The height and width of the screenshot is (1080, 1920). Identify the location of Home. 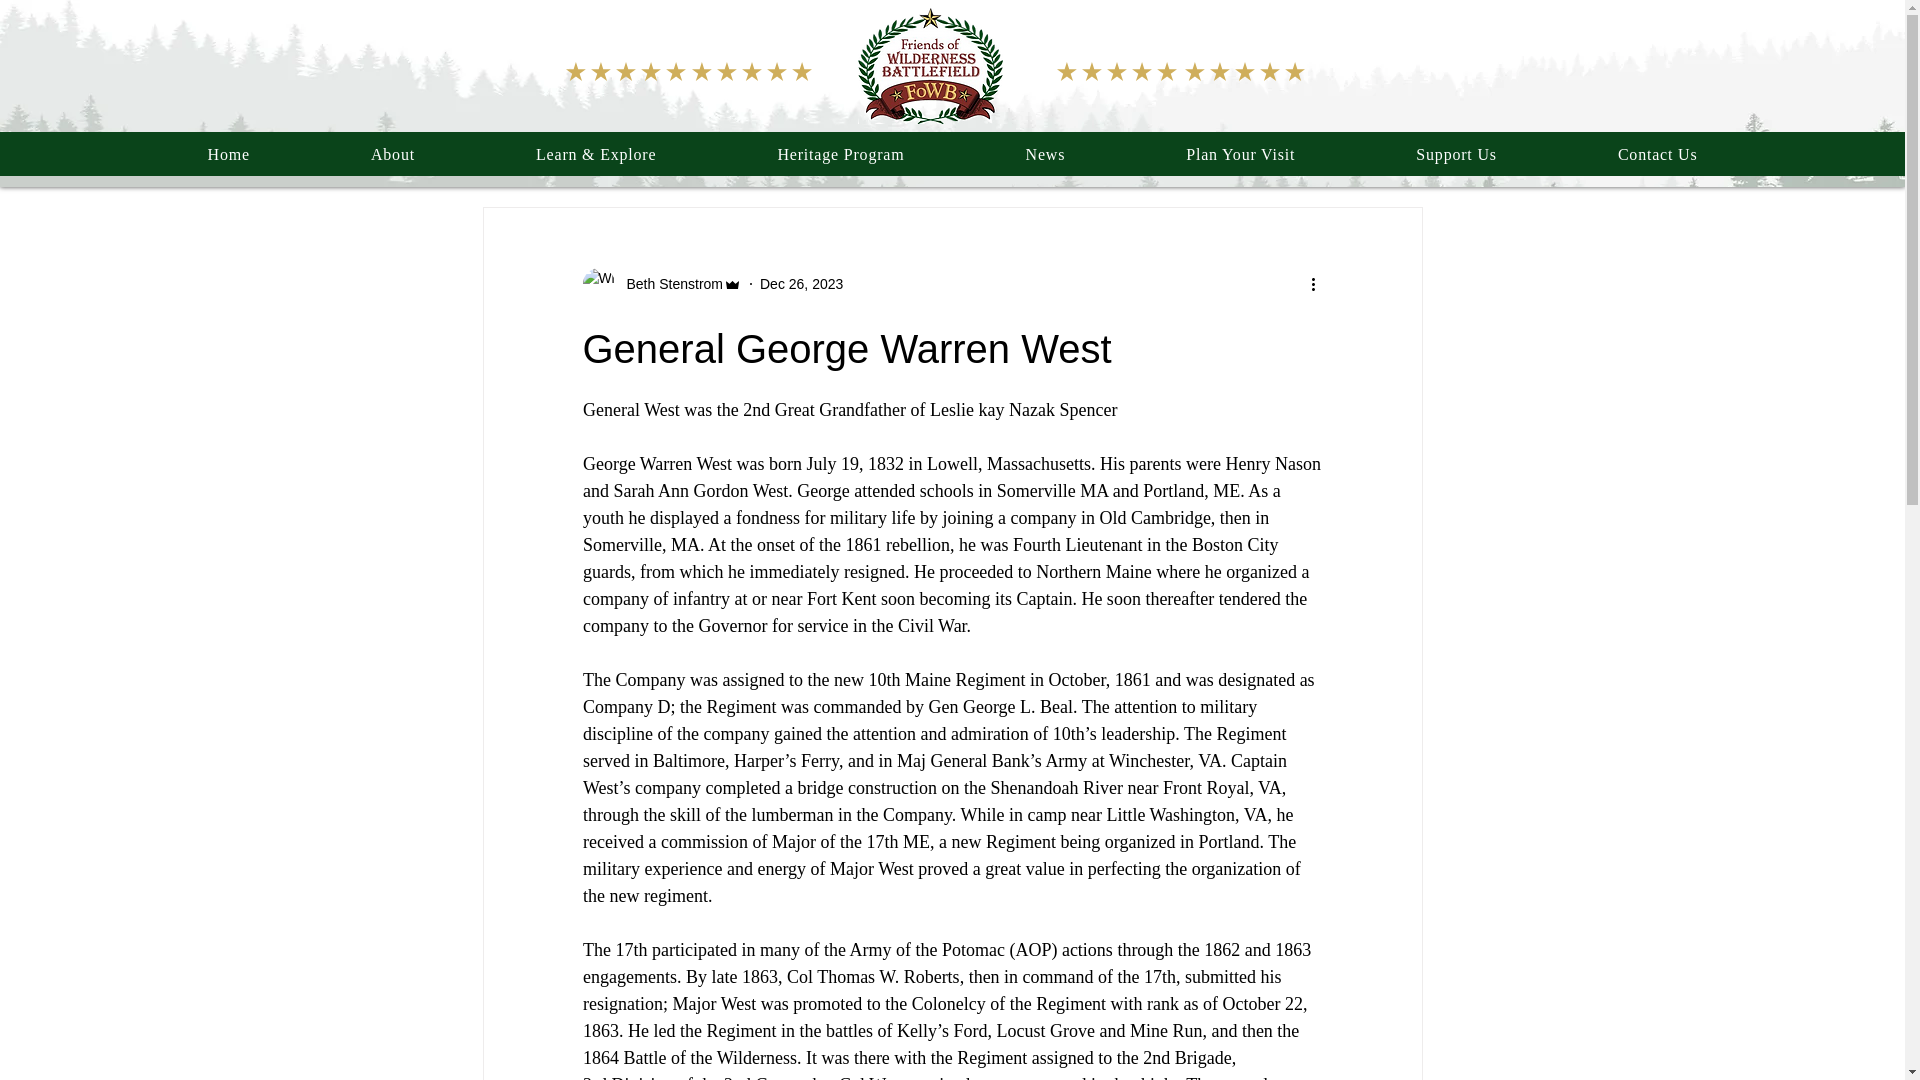
(228, 154).